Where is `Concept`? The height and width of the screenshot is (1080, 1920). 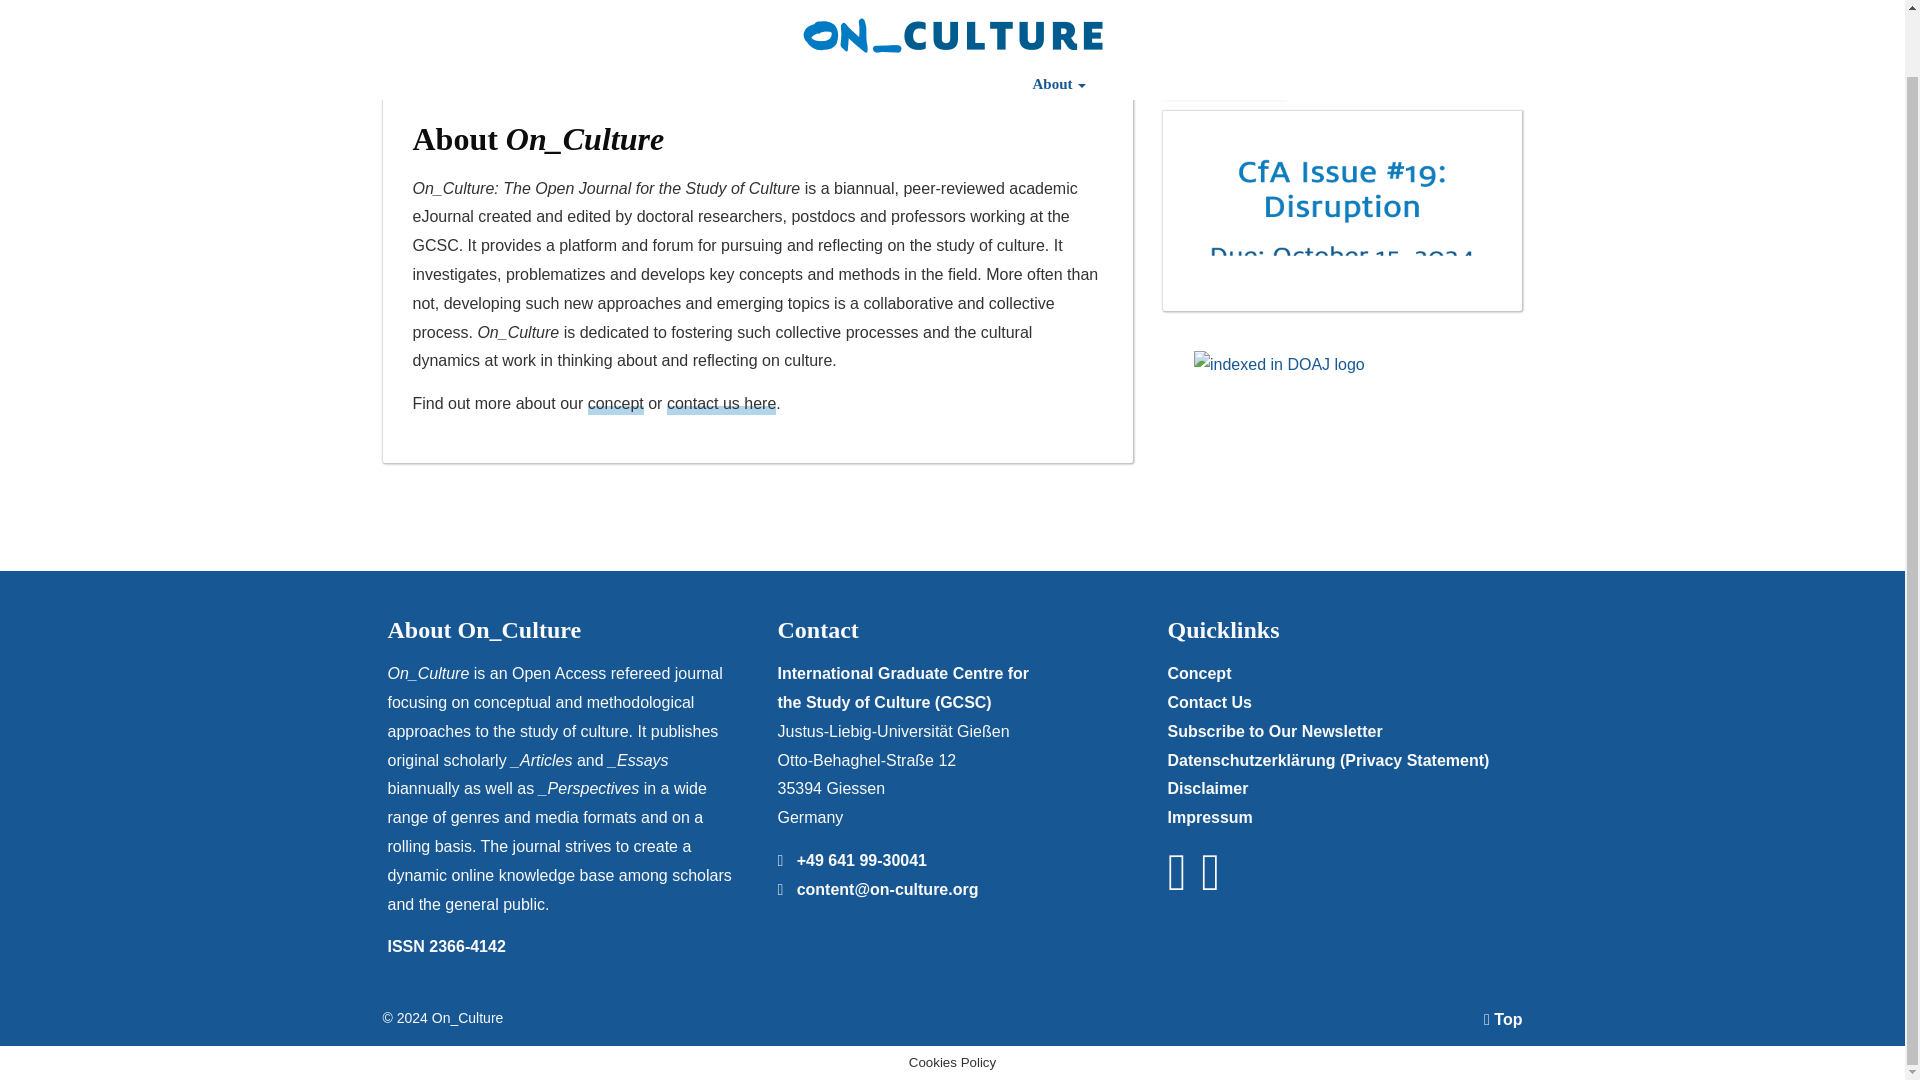 Concept is located at coordinates (1198, 673).